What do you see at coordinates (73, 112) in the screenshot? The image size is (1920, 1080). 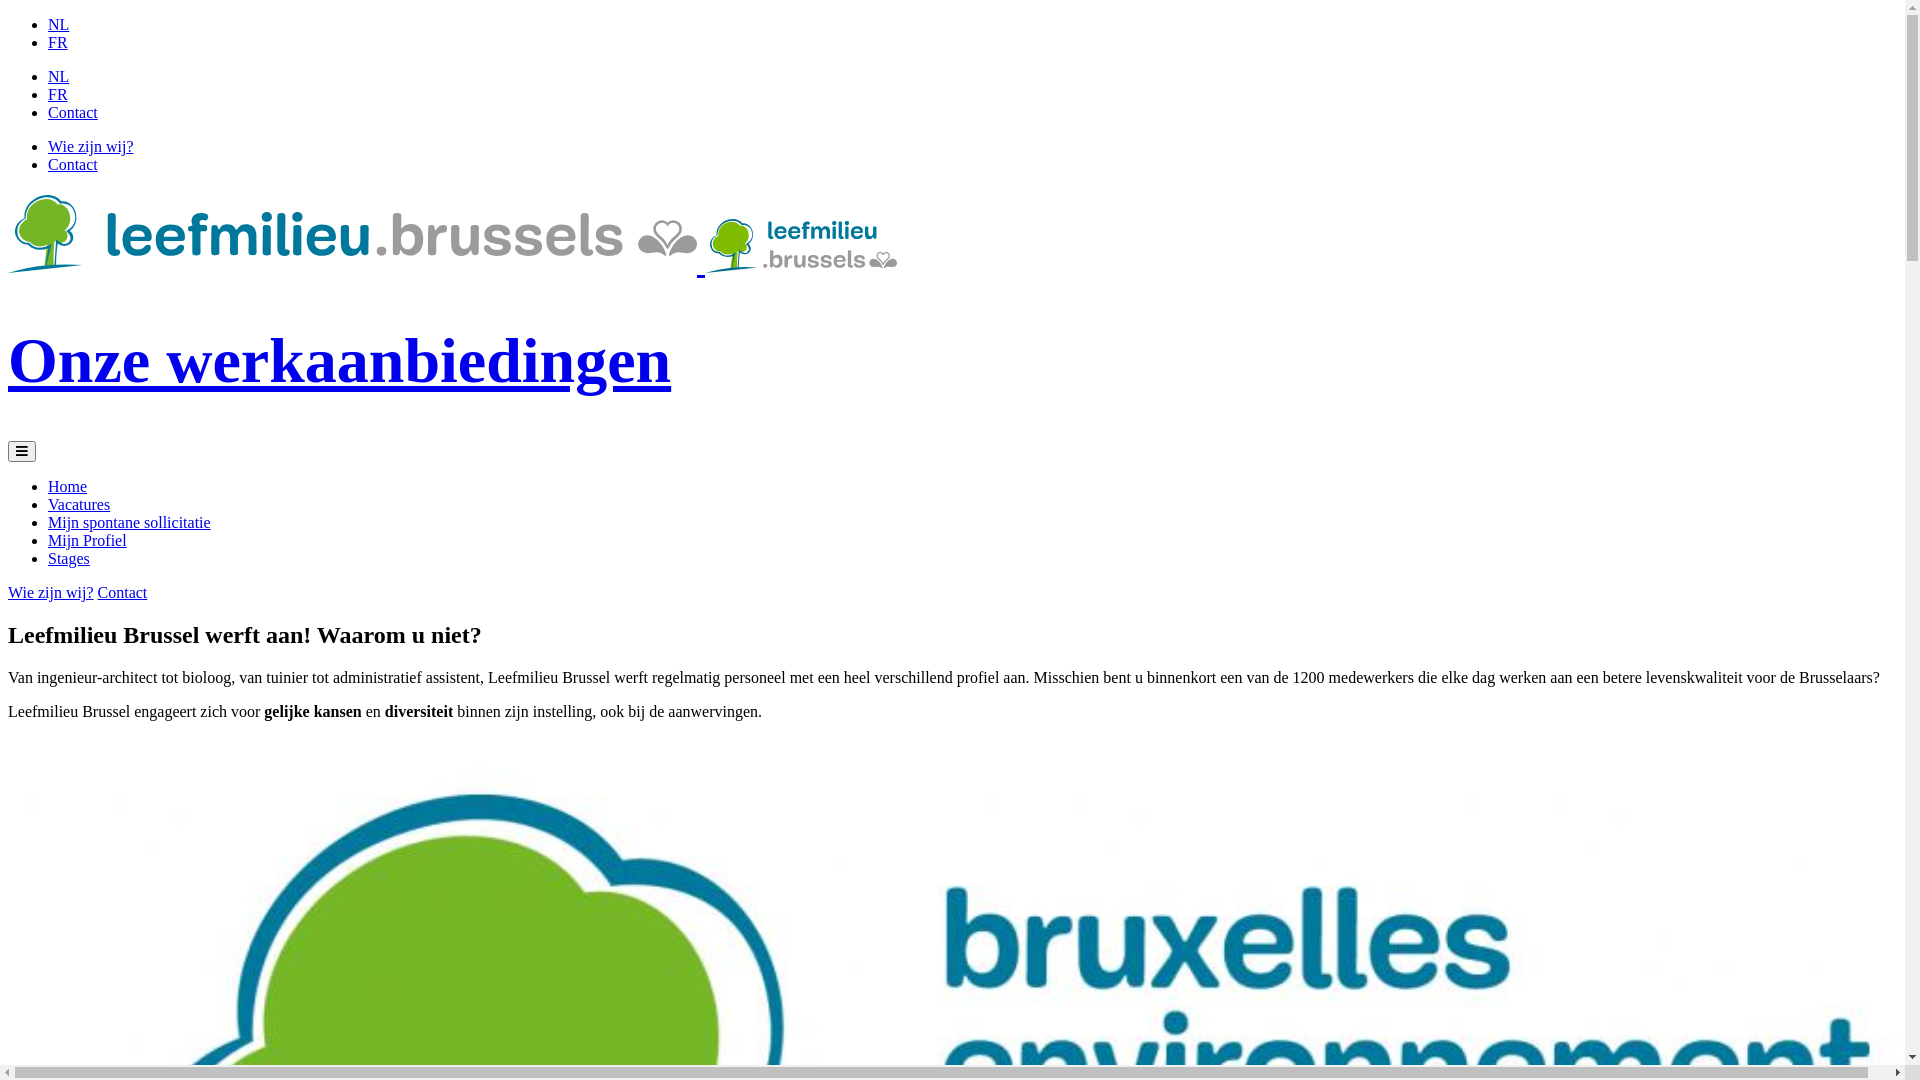 I see `Contact` at bounding box center [73, 112].